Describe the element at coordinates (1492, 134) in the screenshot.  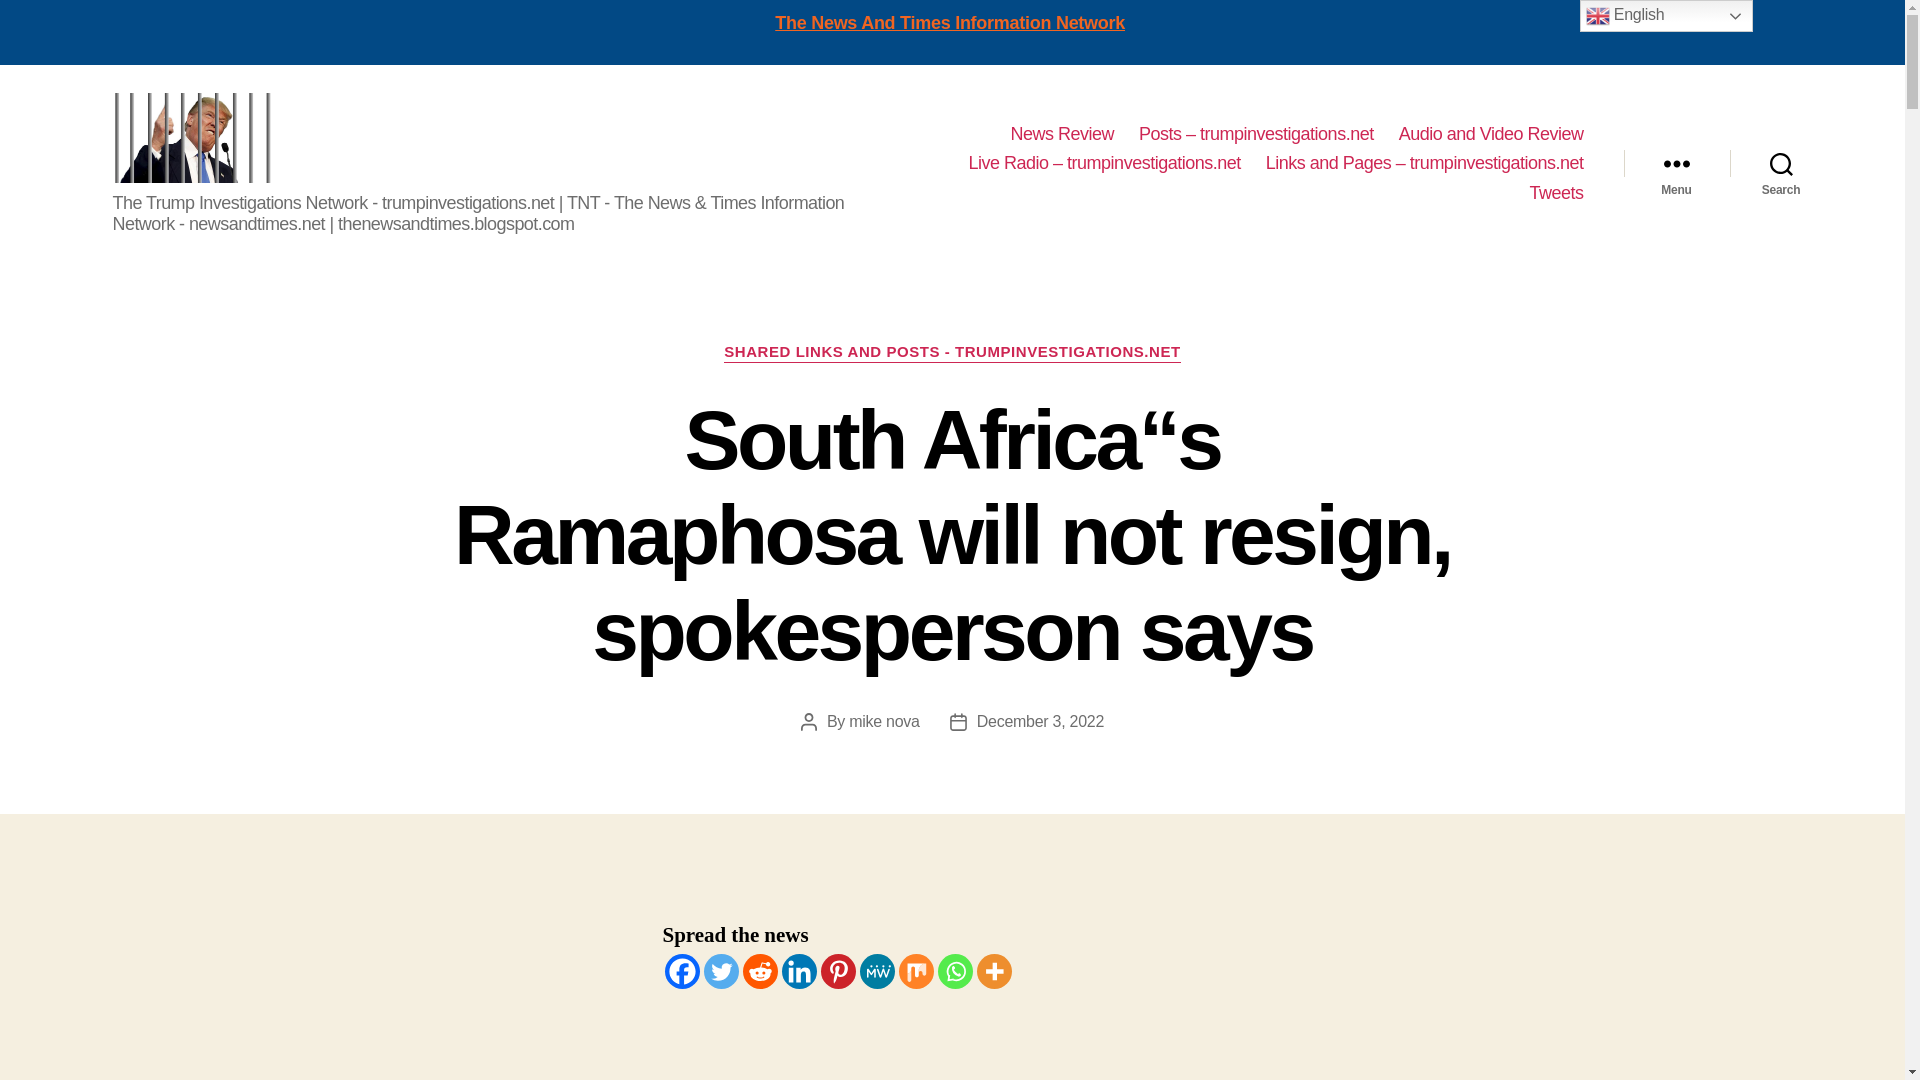
I see `Audio and Video Review` at that location.